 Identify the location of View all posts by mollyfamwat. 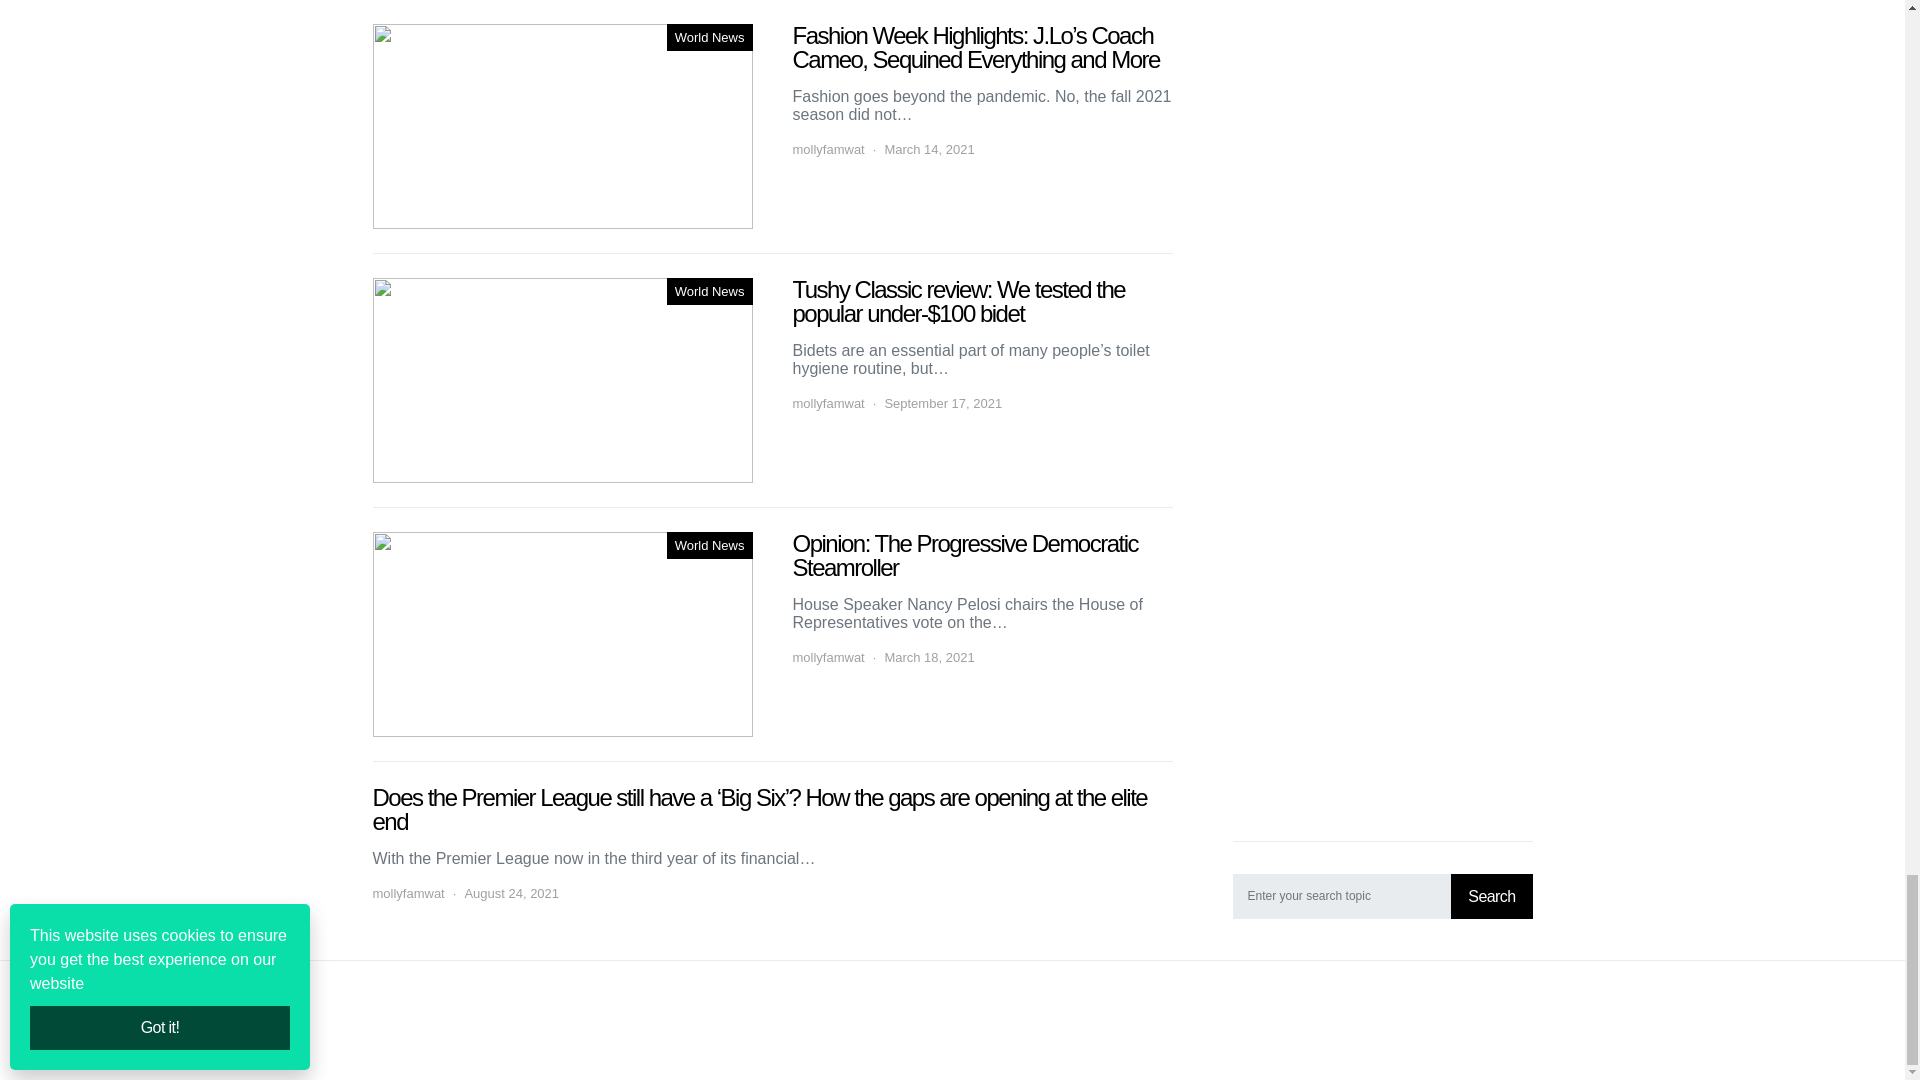
(828, 658).